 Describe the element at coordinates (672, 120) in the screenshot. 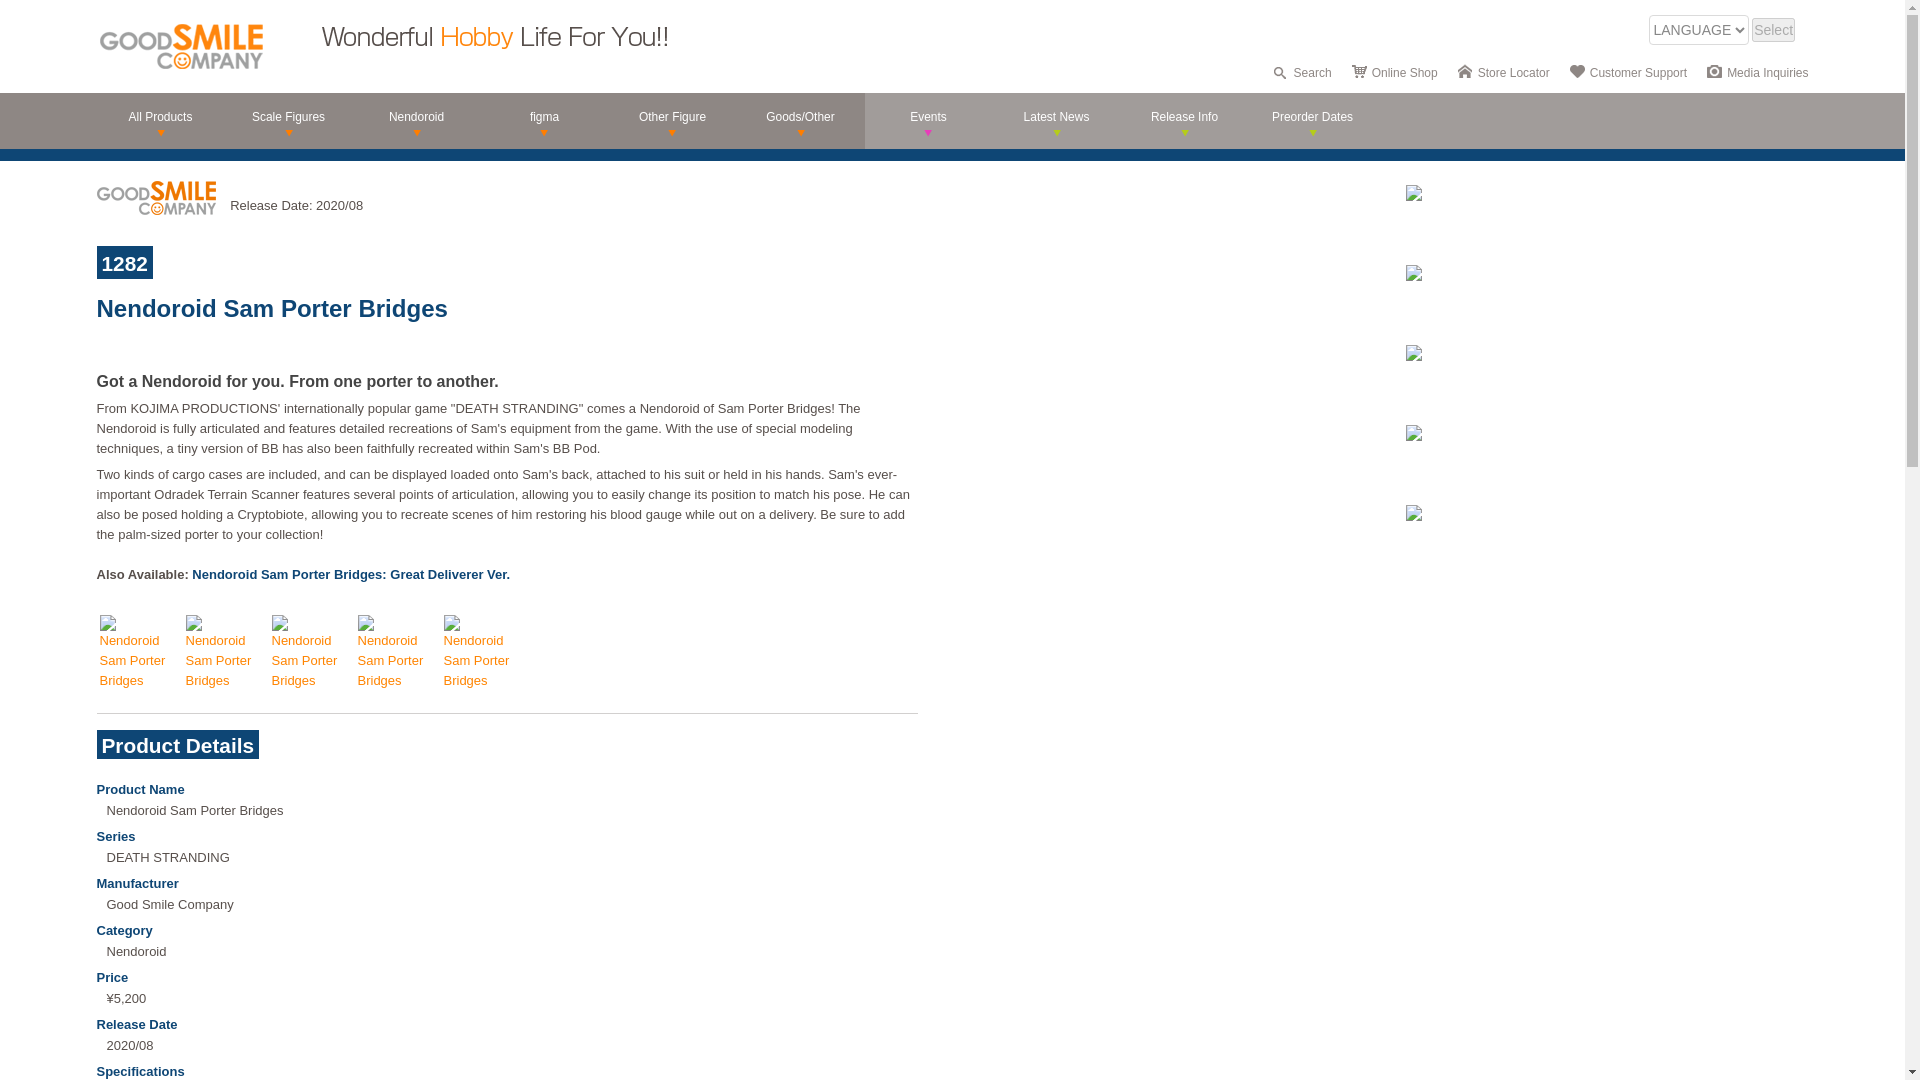

I see `Other Figure` at that location.